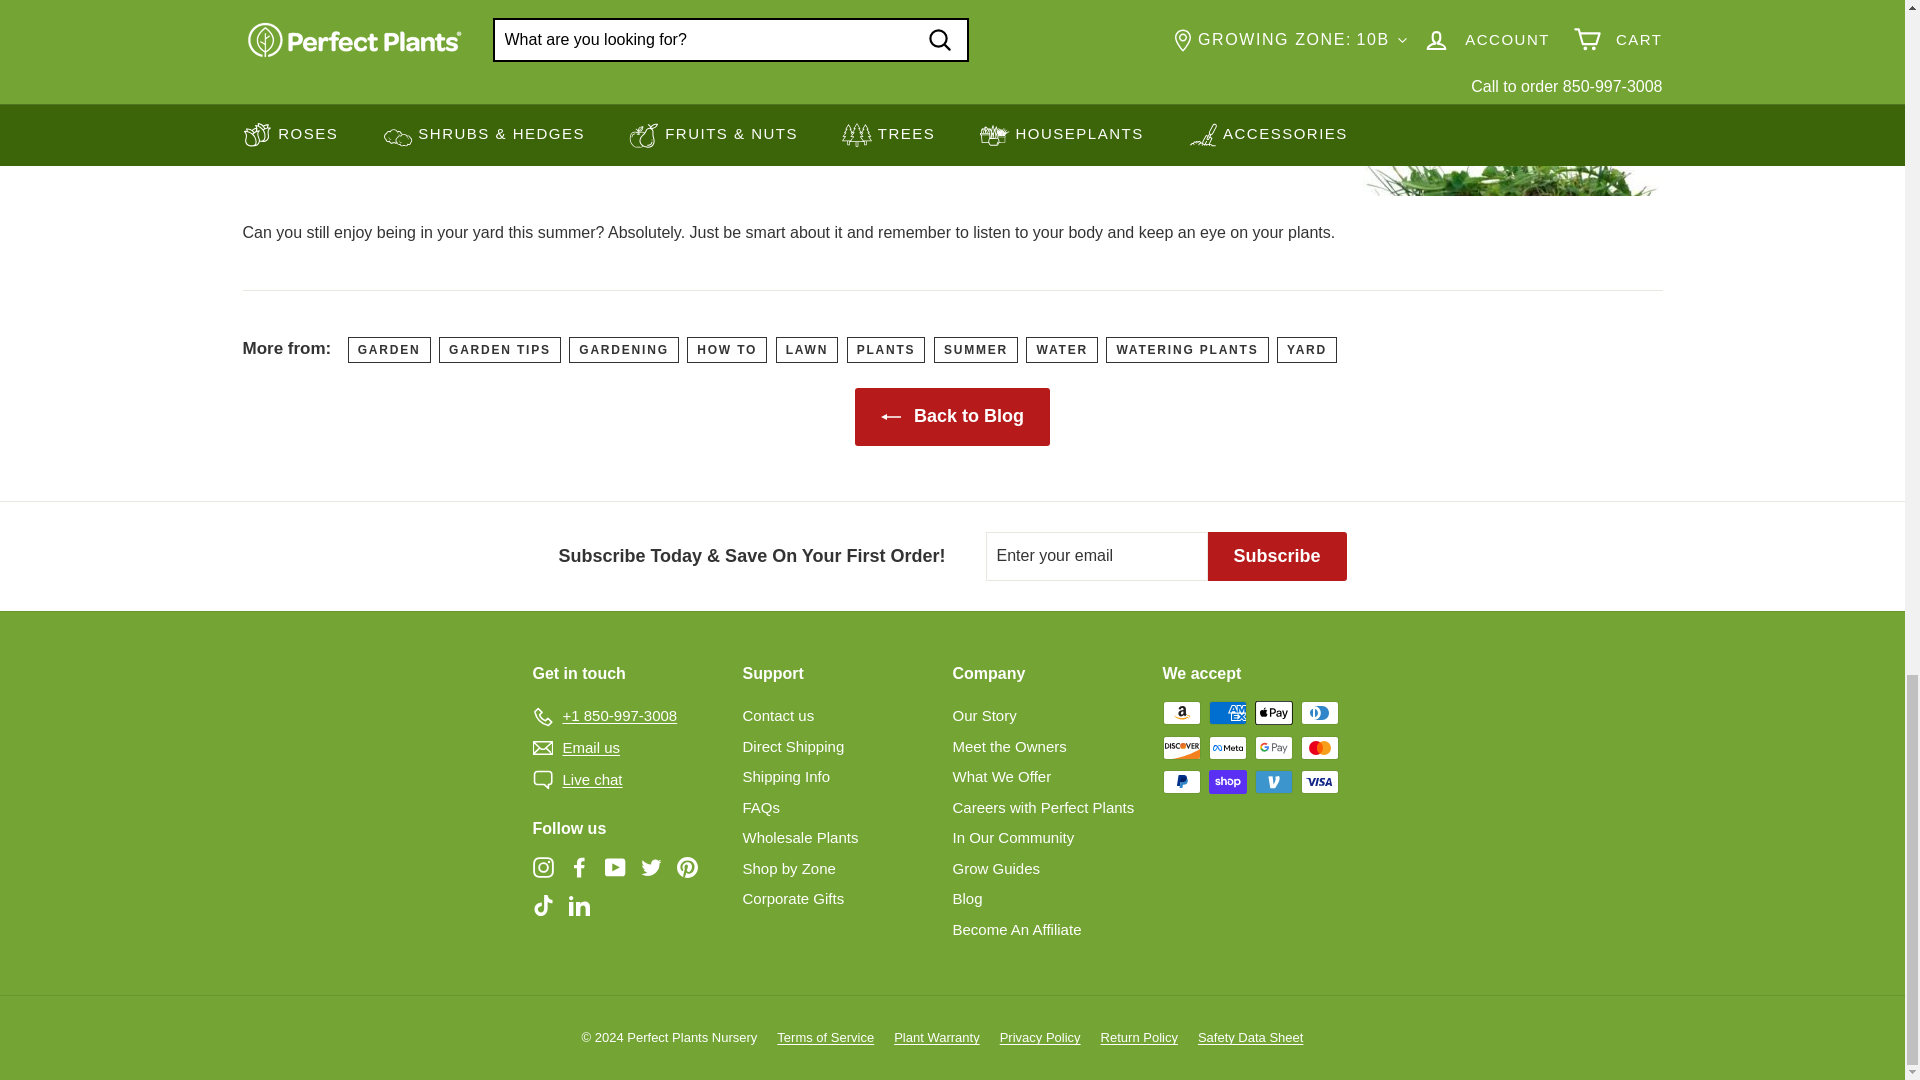  I want to click on Perfect Plants Nursery on YouTube, so click(614, 868).